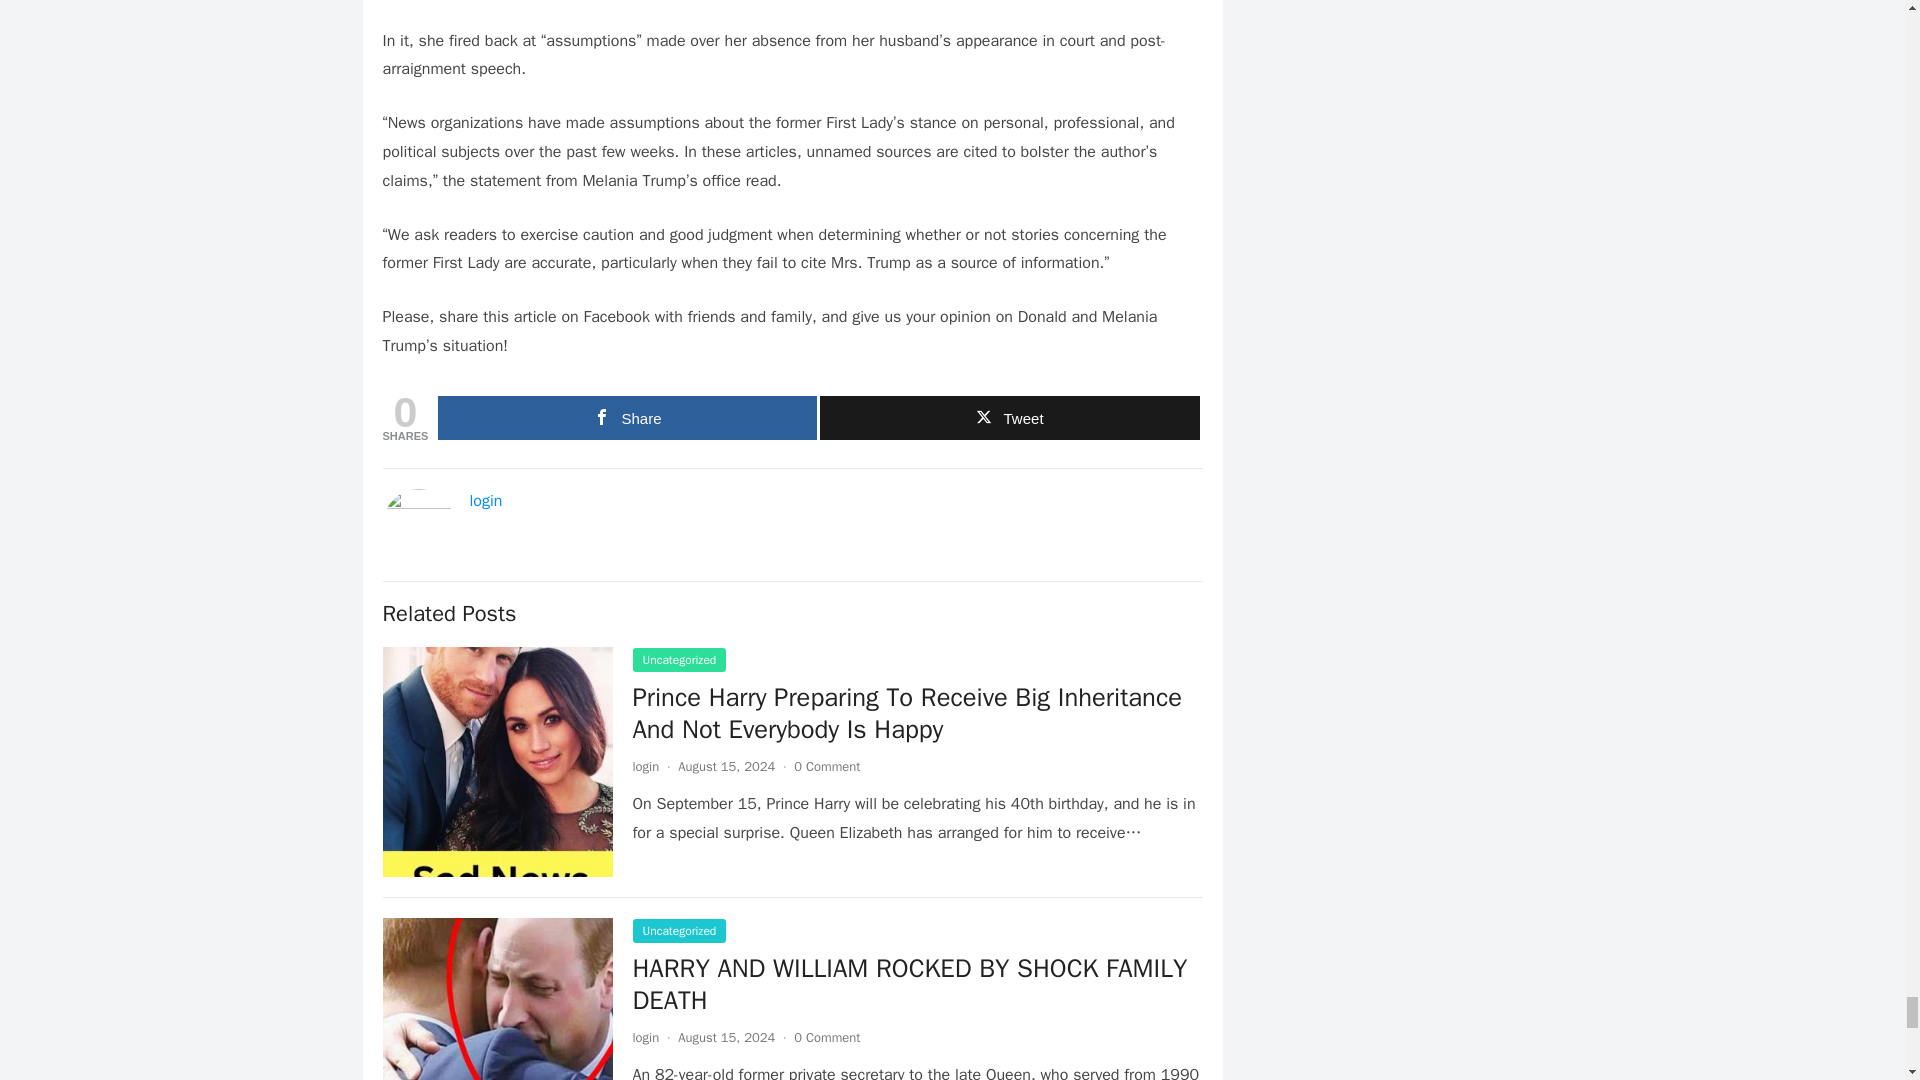 The width and height of the screenshot is (1920, 1080). What do you see at coordinates (678, 660) in the screenshot?
I see `Uncategorized` at bounding box center [678, 660].